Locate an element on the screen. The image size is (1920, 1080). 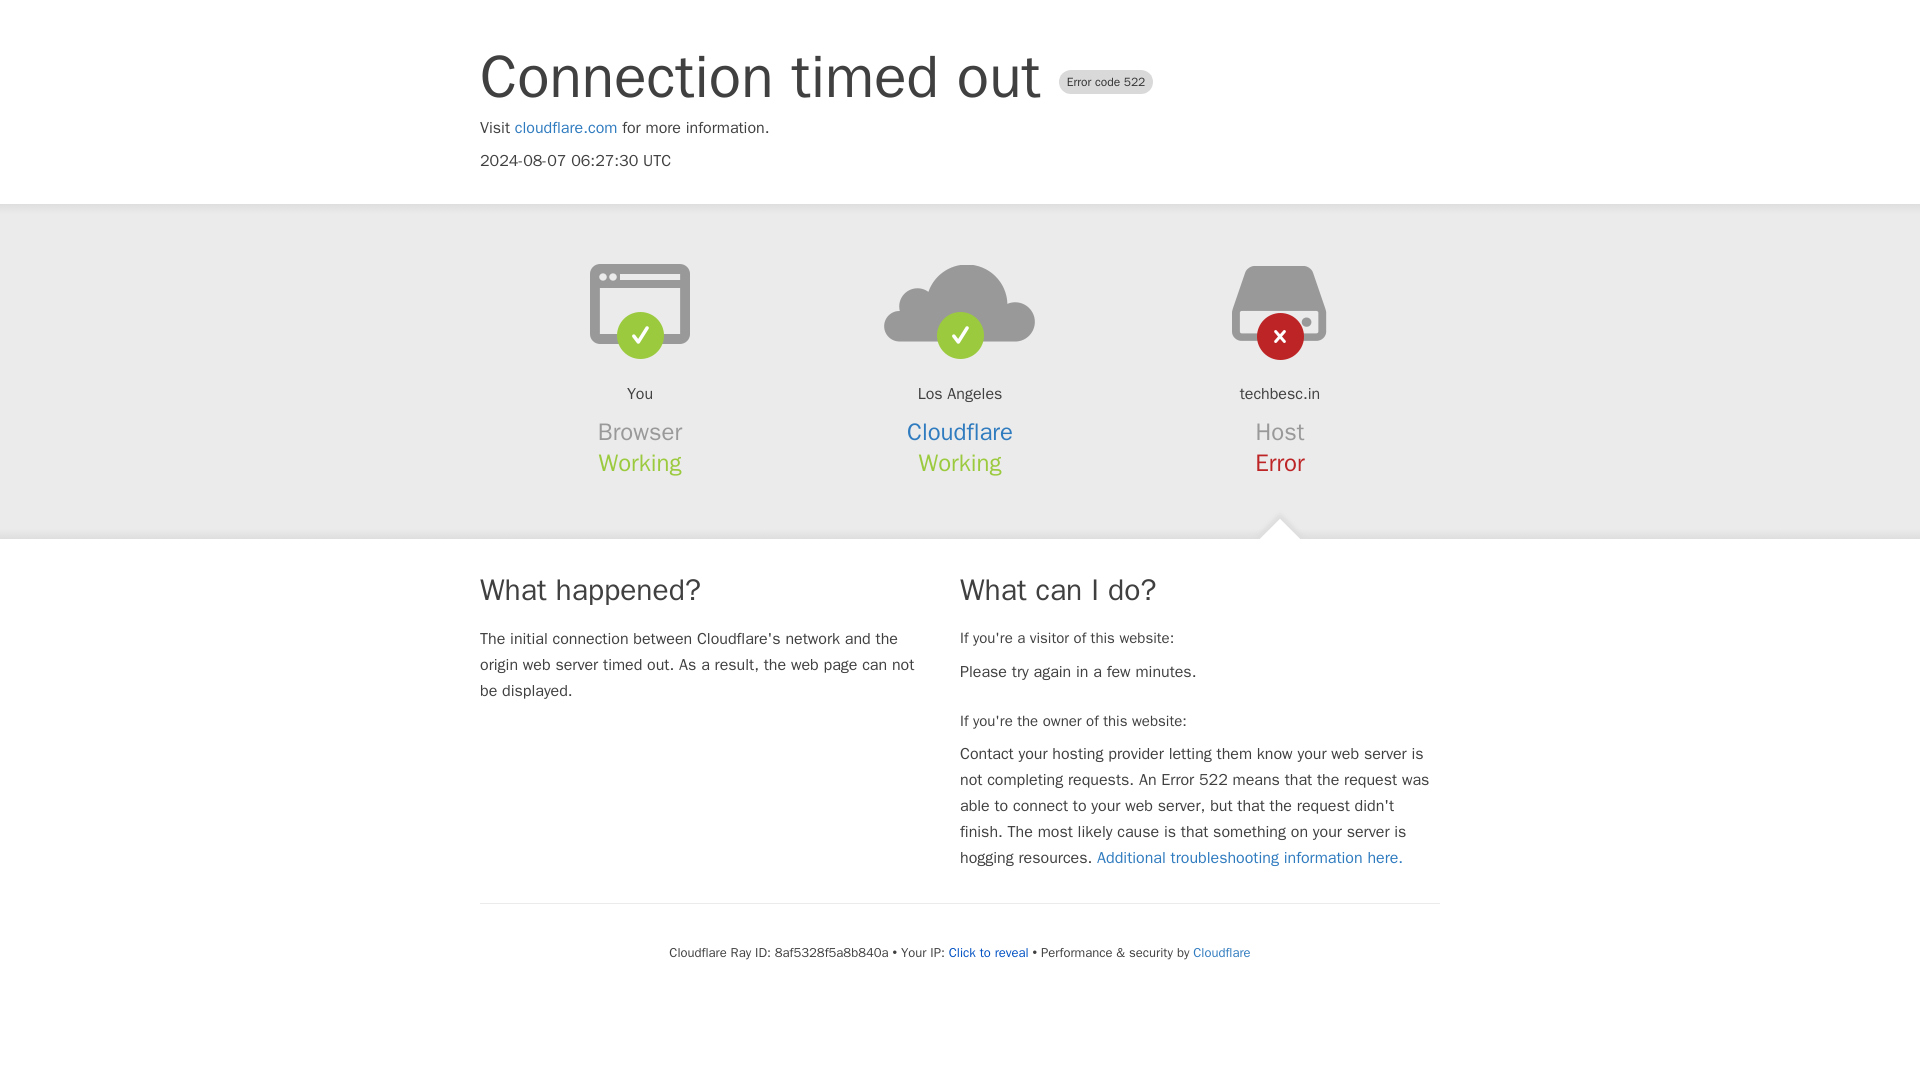
Additional troubleshooting information here. is located at coordinates (1250, 858).